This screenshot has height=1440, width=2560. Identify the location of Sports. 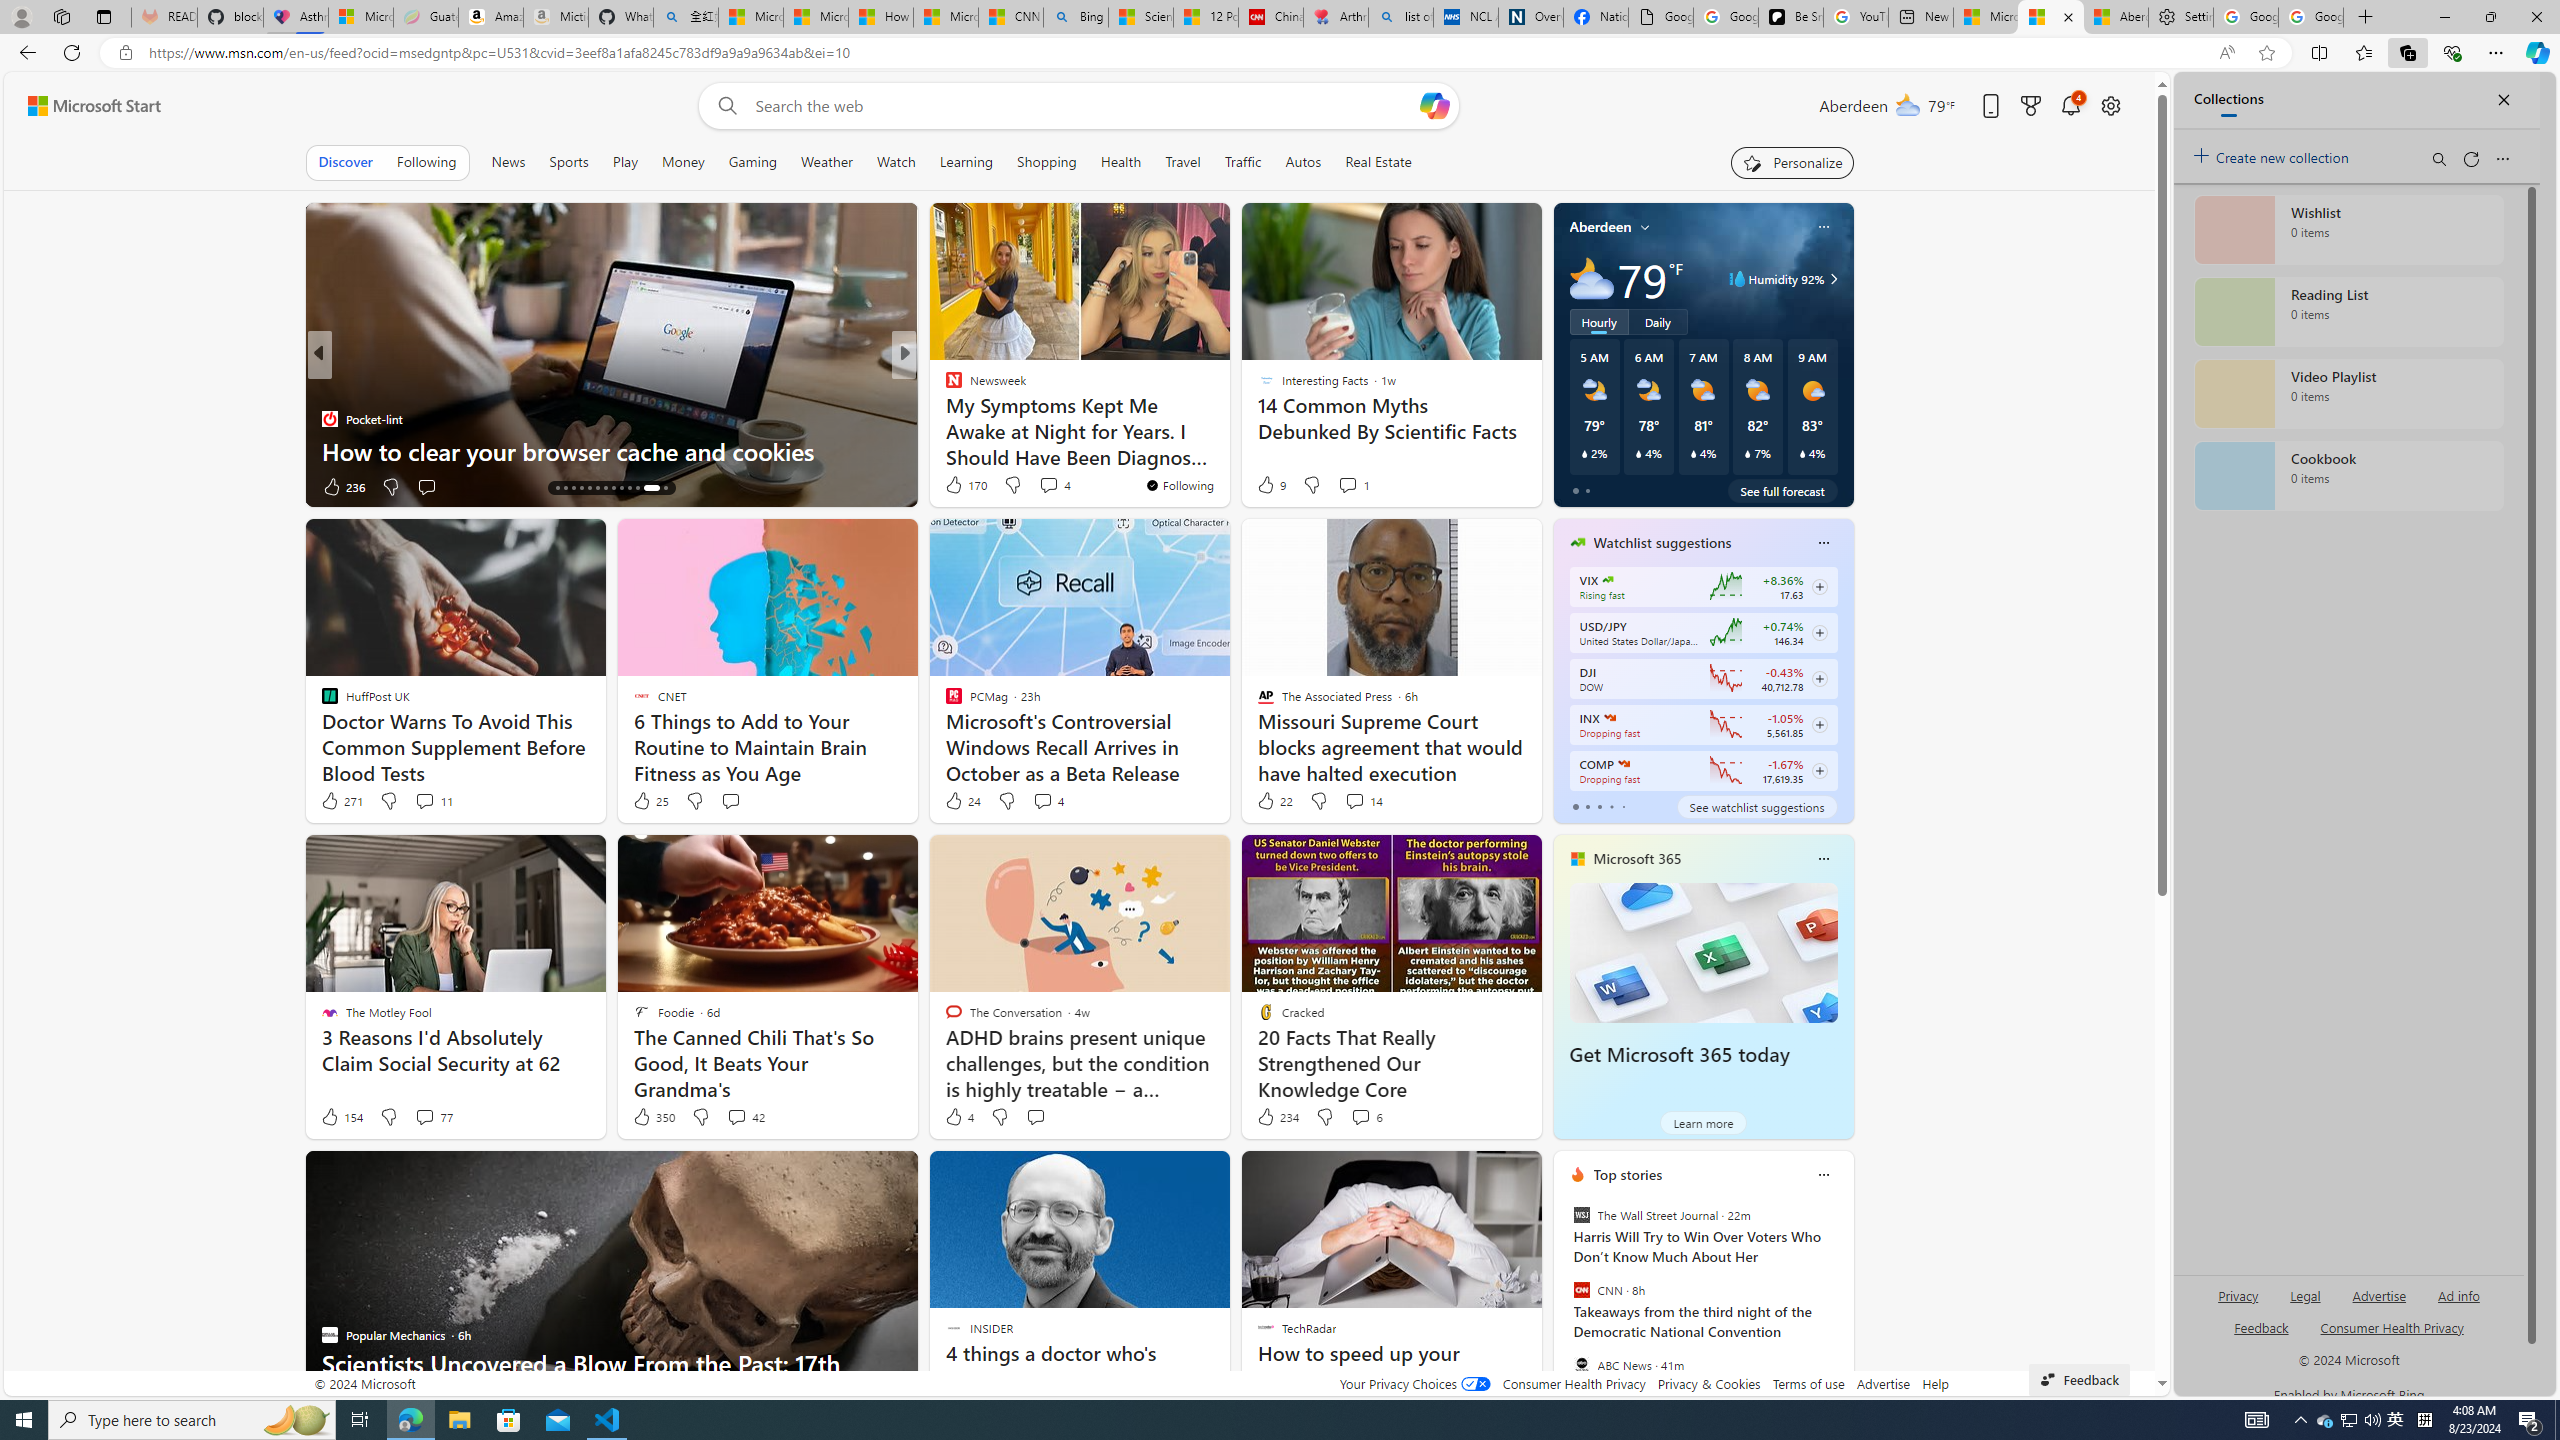
(569, 162).